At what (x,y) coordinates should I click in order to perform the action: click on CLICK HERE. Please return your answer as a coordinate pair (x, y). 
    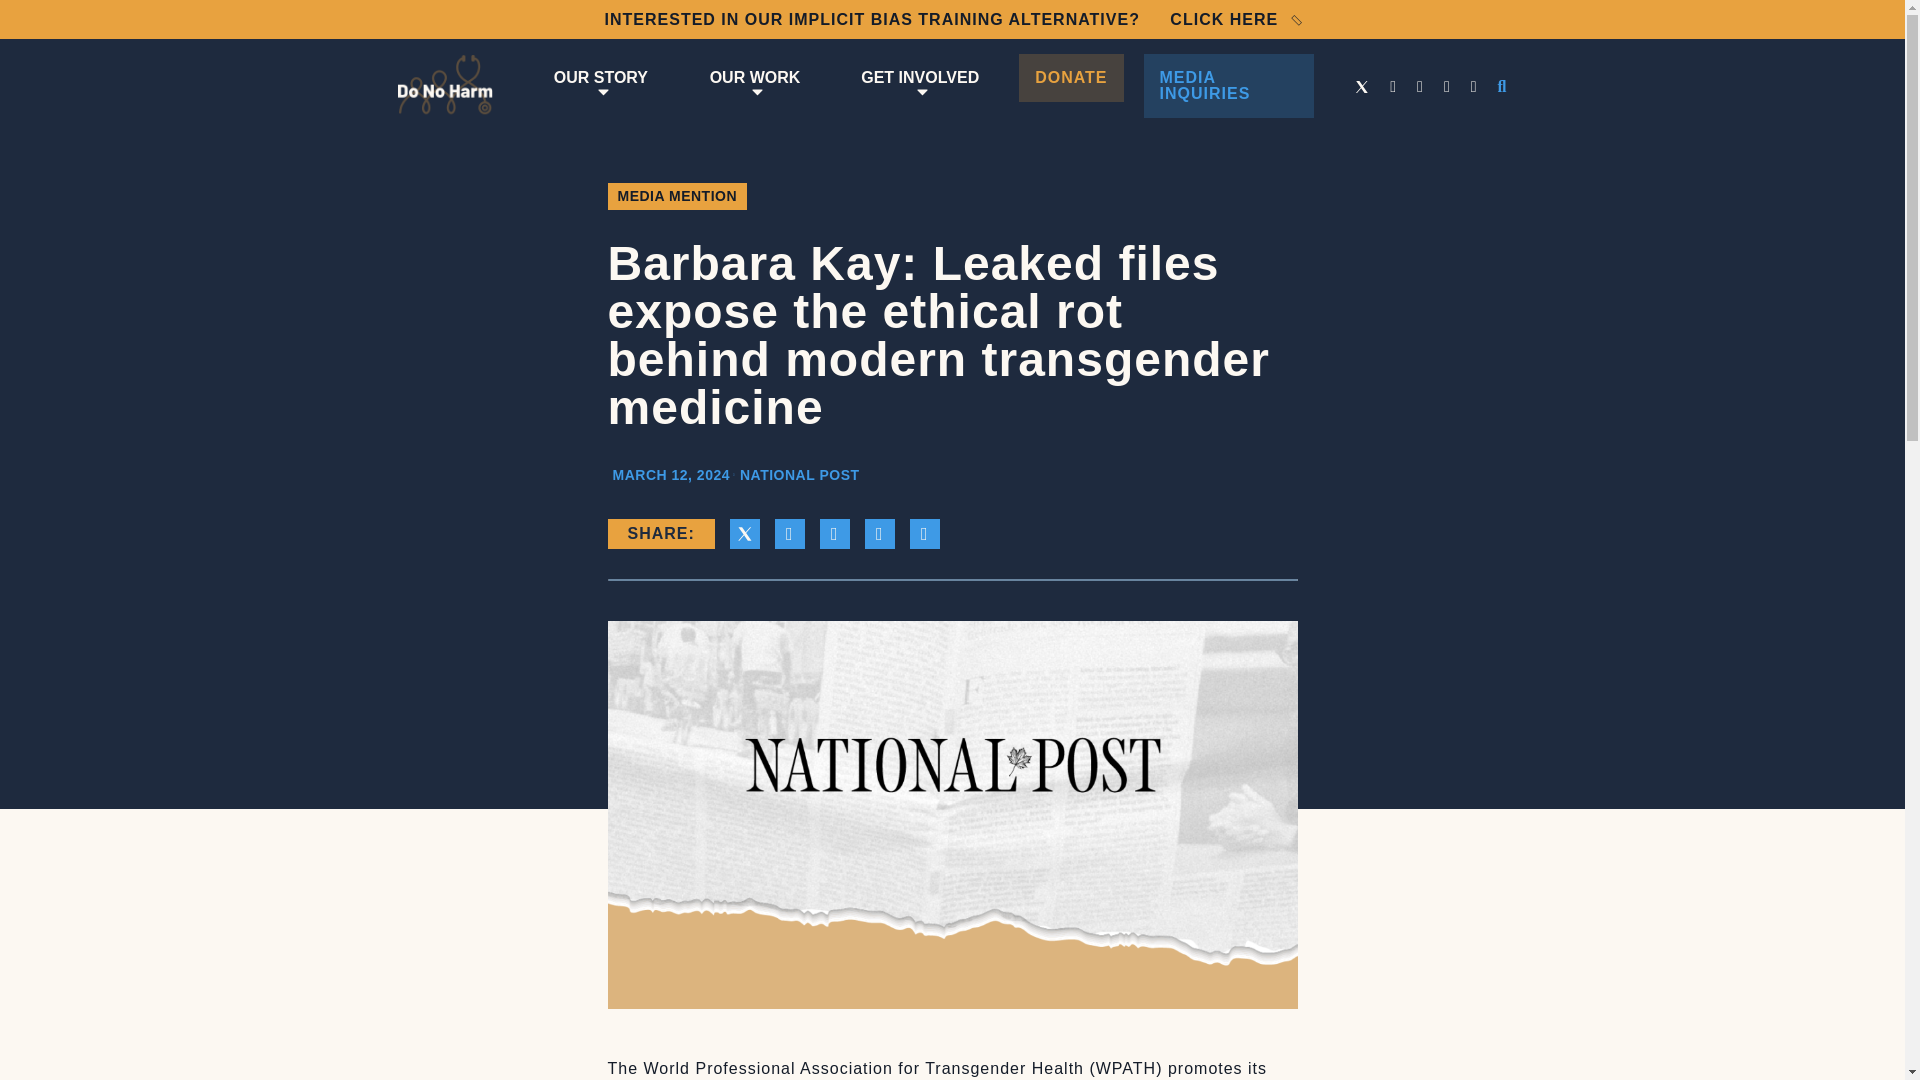
    Looking at the image, I should click on (1234, 19).